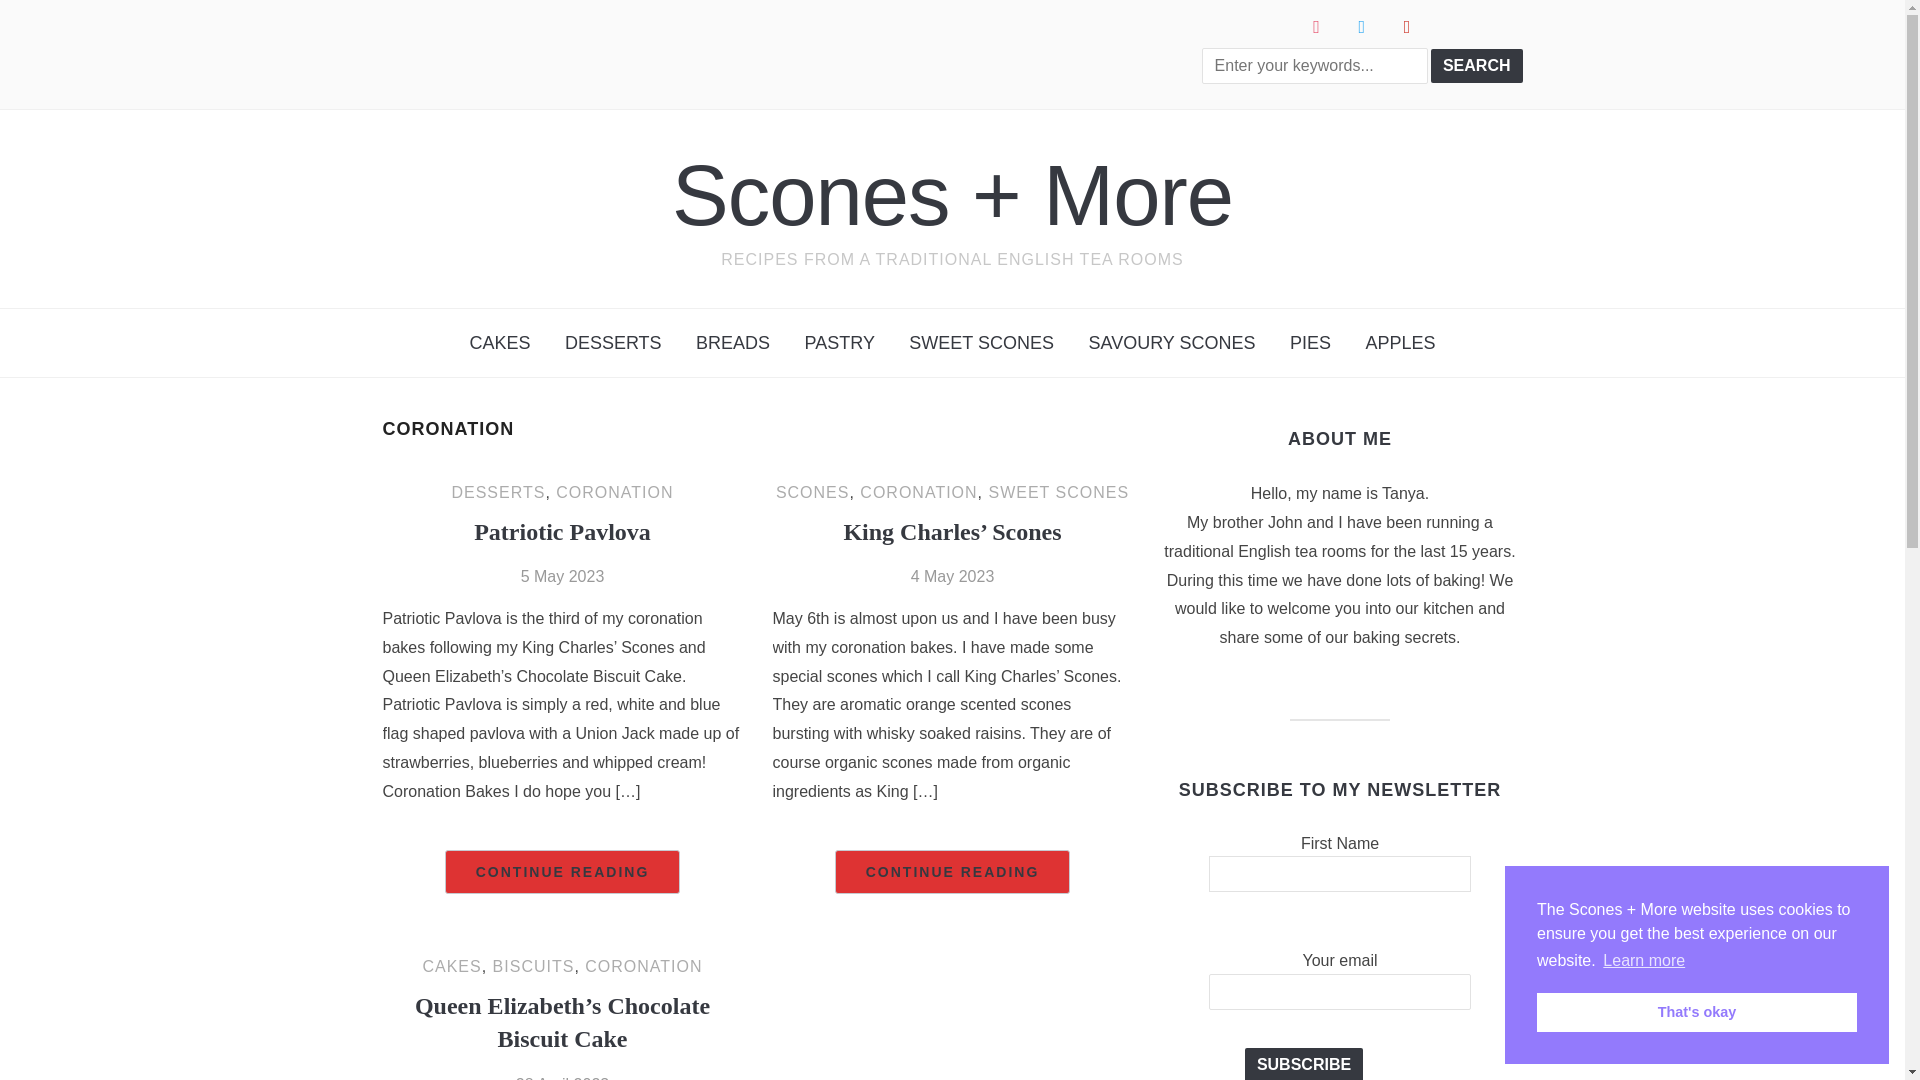 Image resolution: width=1920 pixels, height=1080 pixels. I want to click on Recipes from a traditional English tea rooms, so click(952, 195).